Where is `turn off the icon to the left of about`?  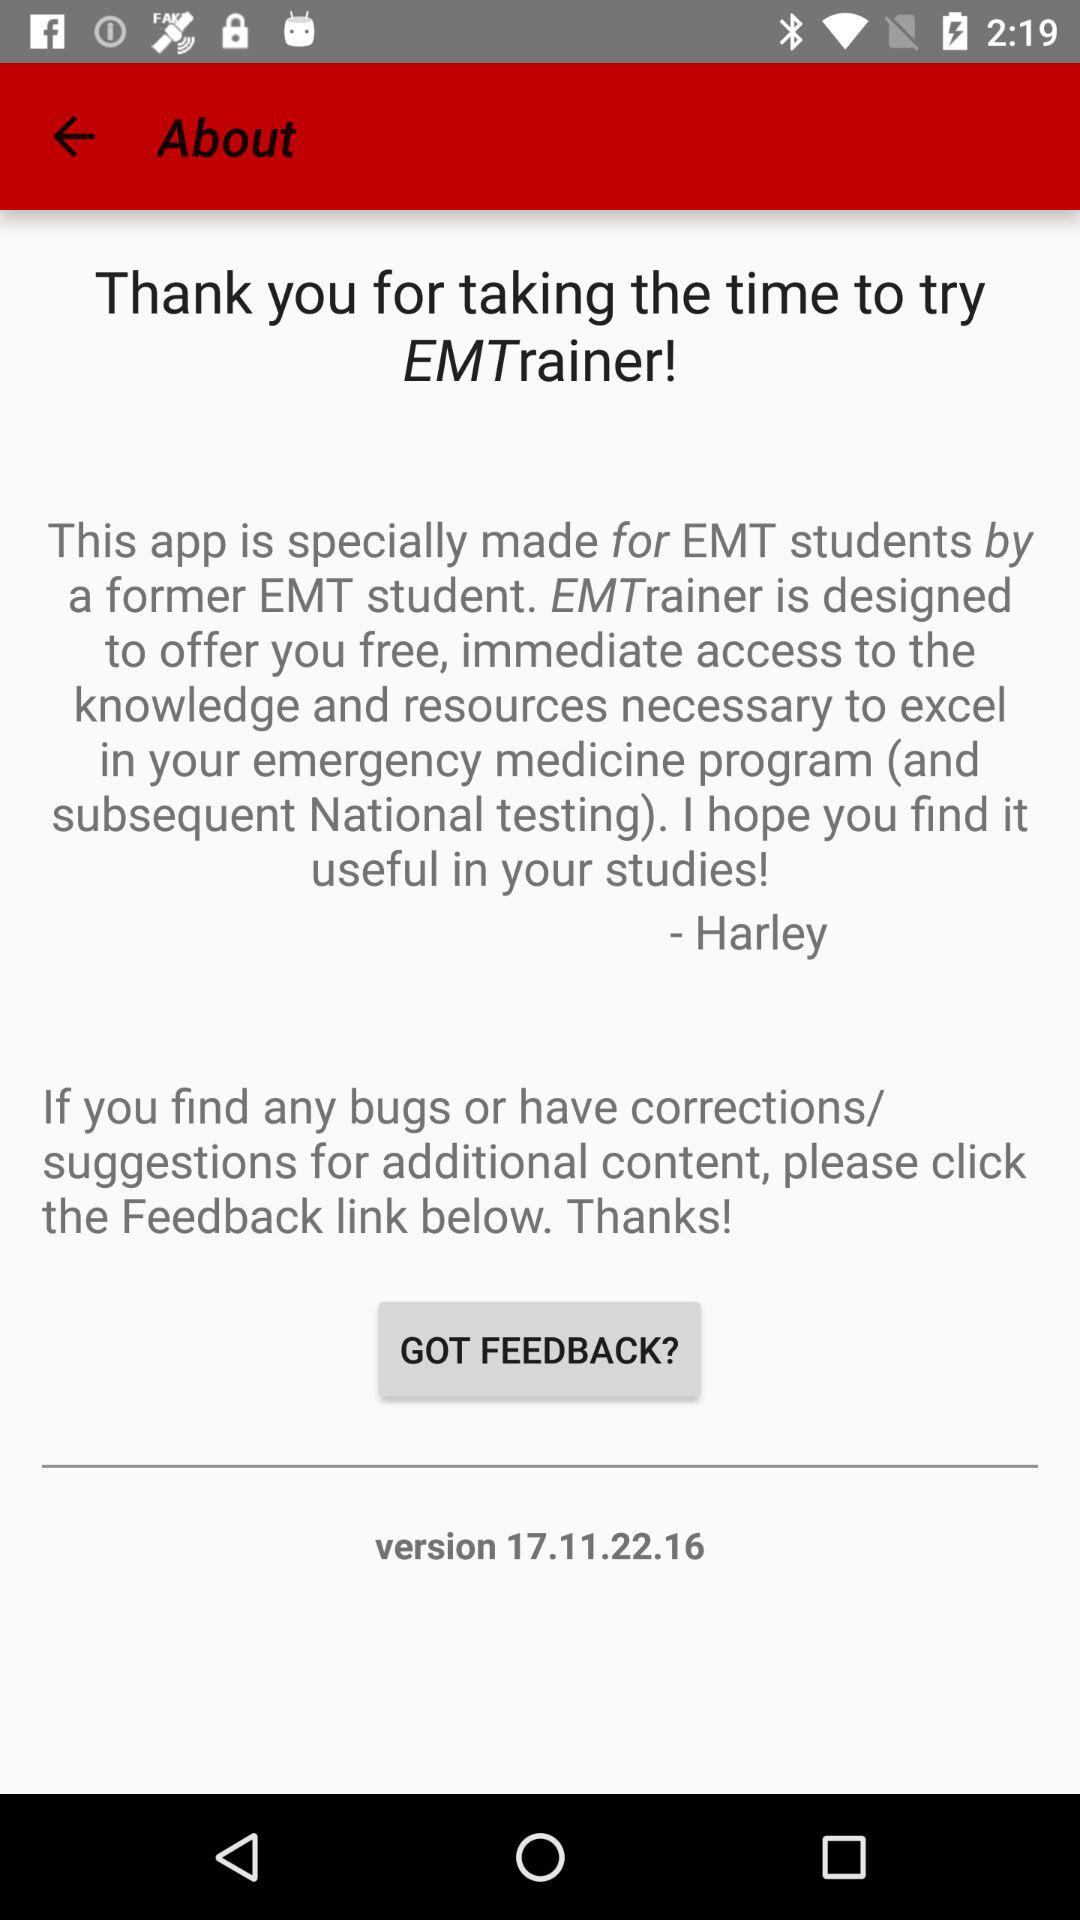 turn off the icon to the left of about is located at coordinates (73, 136).